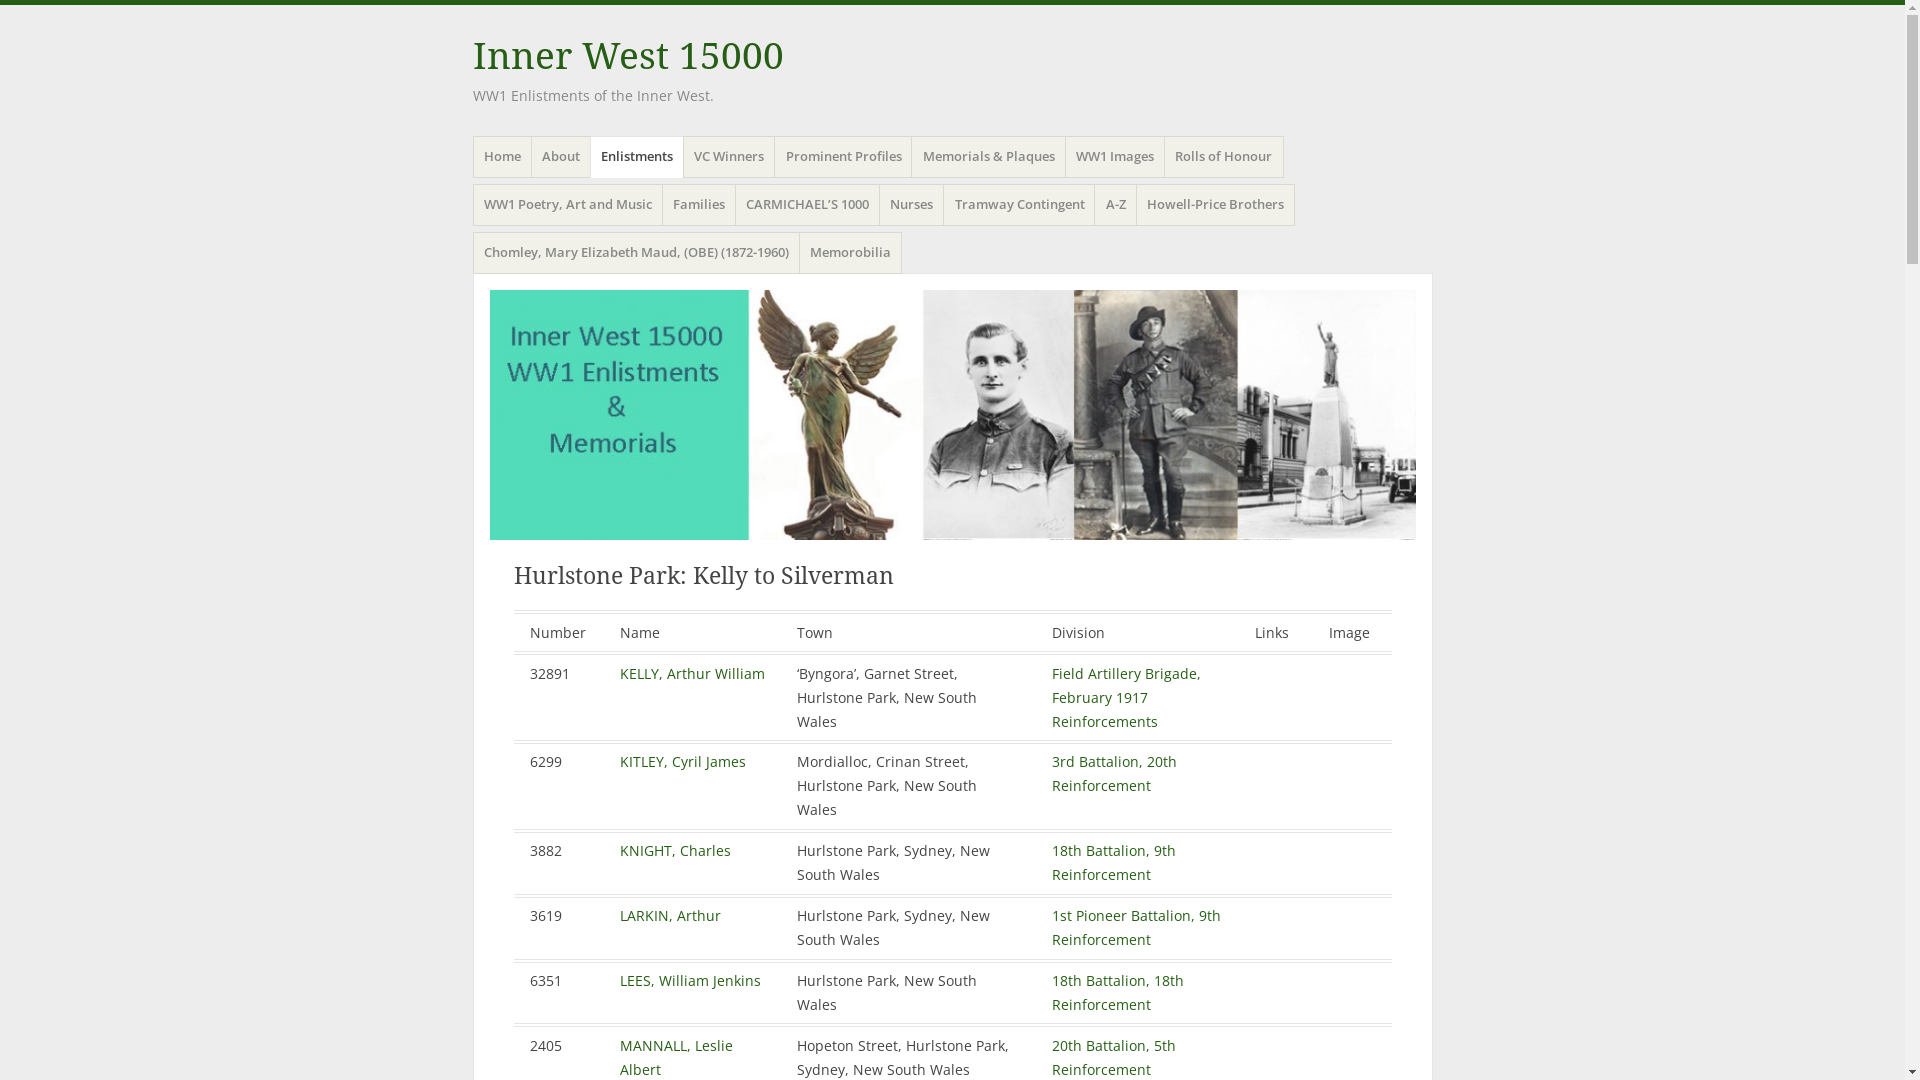 The width and height of the screenshot is (1920, 1080). I want to click on 20th Battalion, 5th Reinforcement, so click(1114, 1058).